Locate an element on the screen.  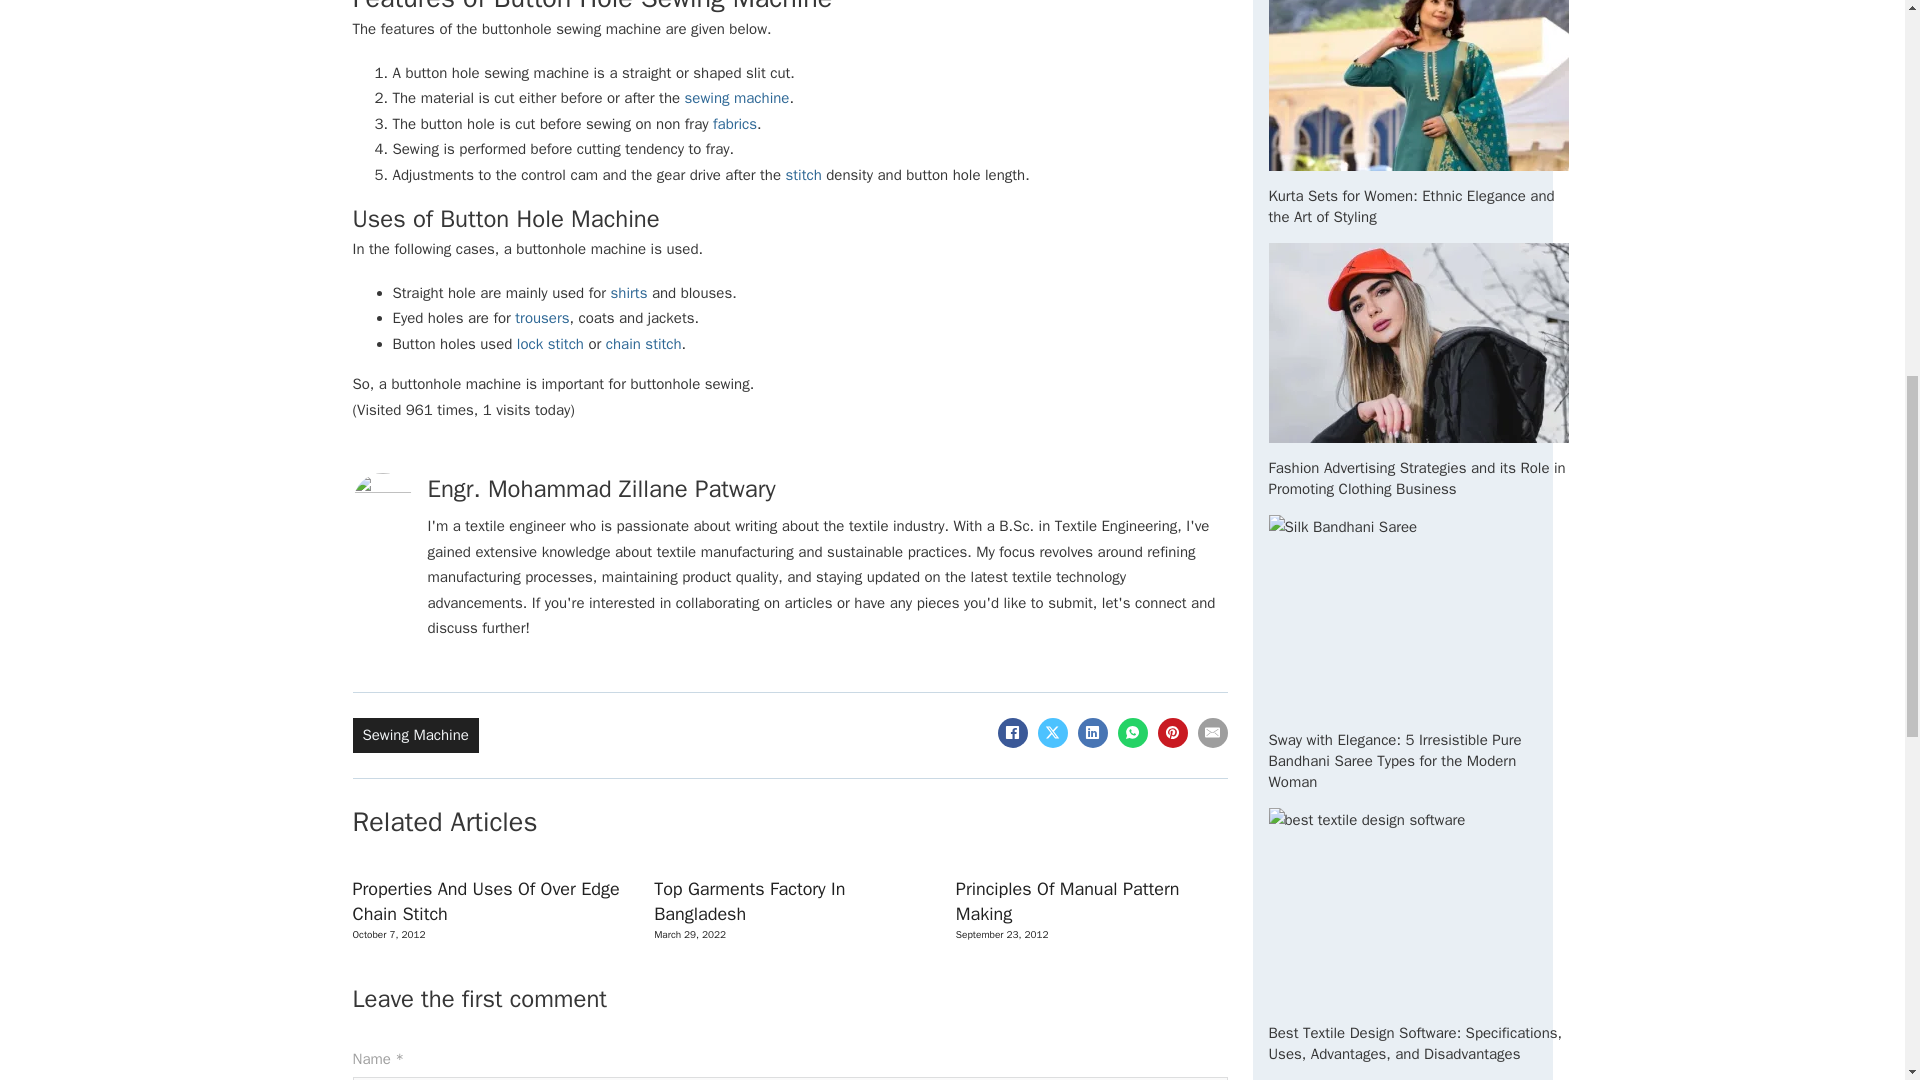
stitch is located at coordinates (803, 174).